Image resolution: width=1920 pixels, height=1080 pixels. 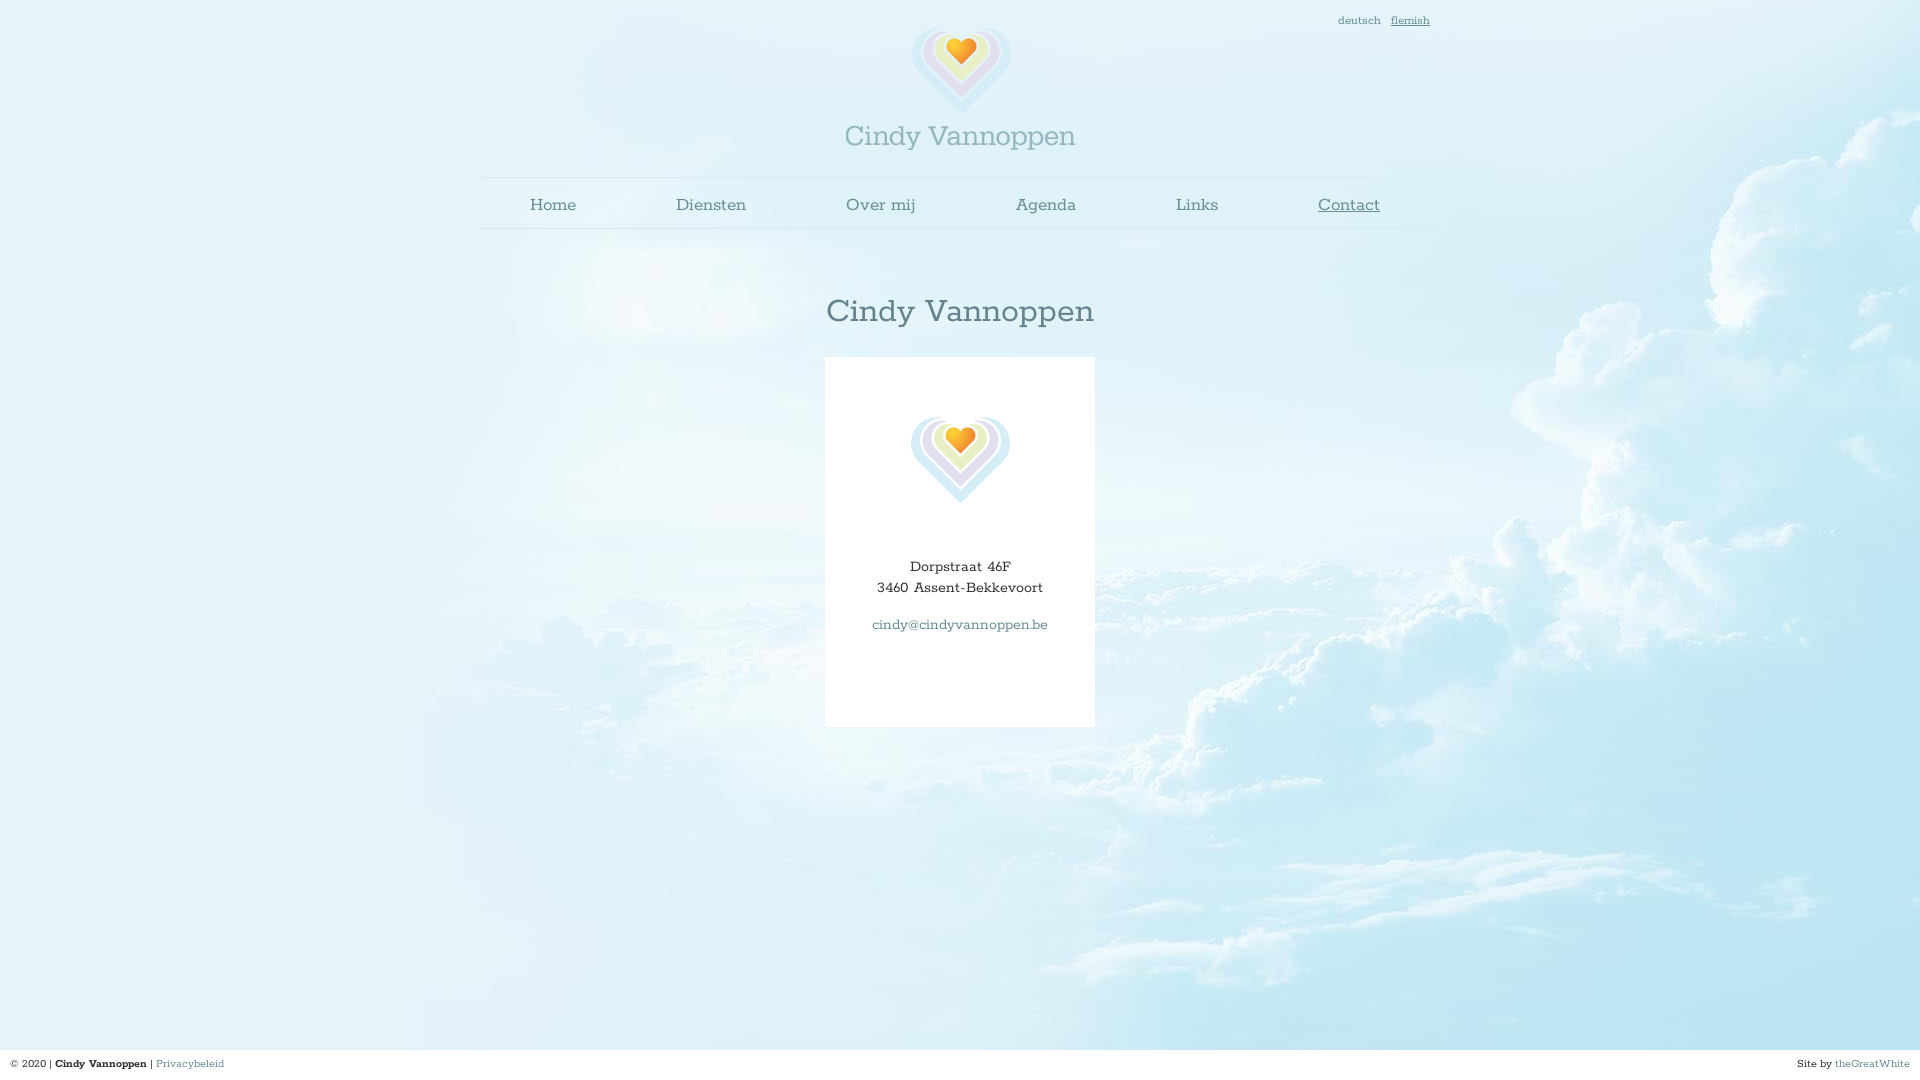 I want to click on flemish, so click(x=1410, y=20).